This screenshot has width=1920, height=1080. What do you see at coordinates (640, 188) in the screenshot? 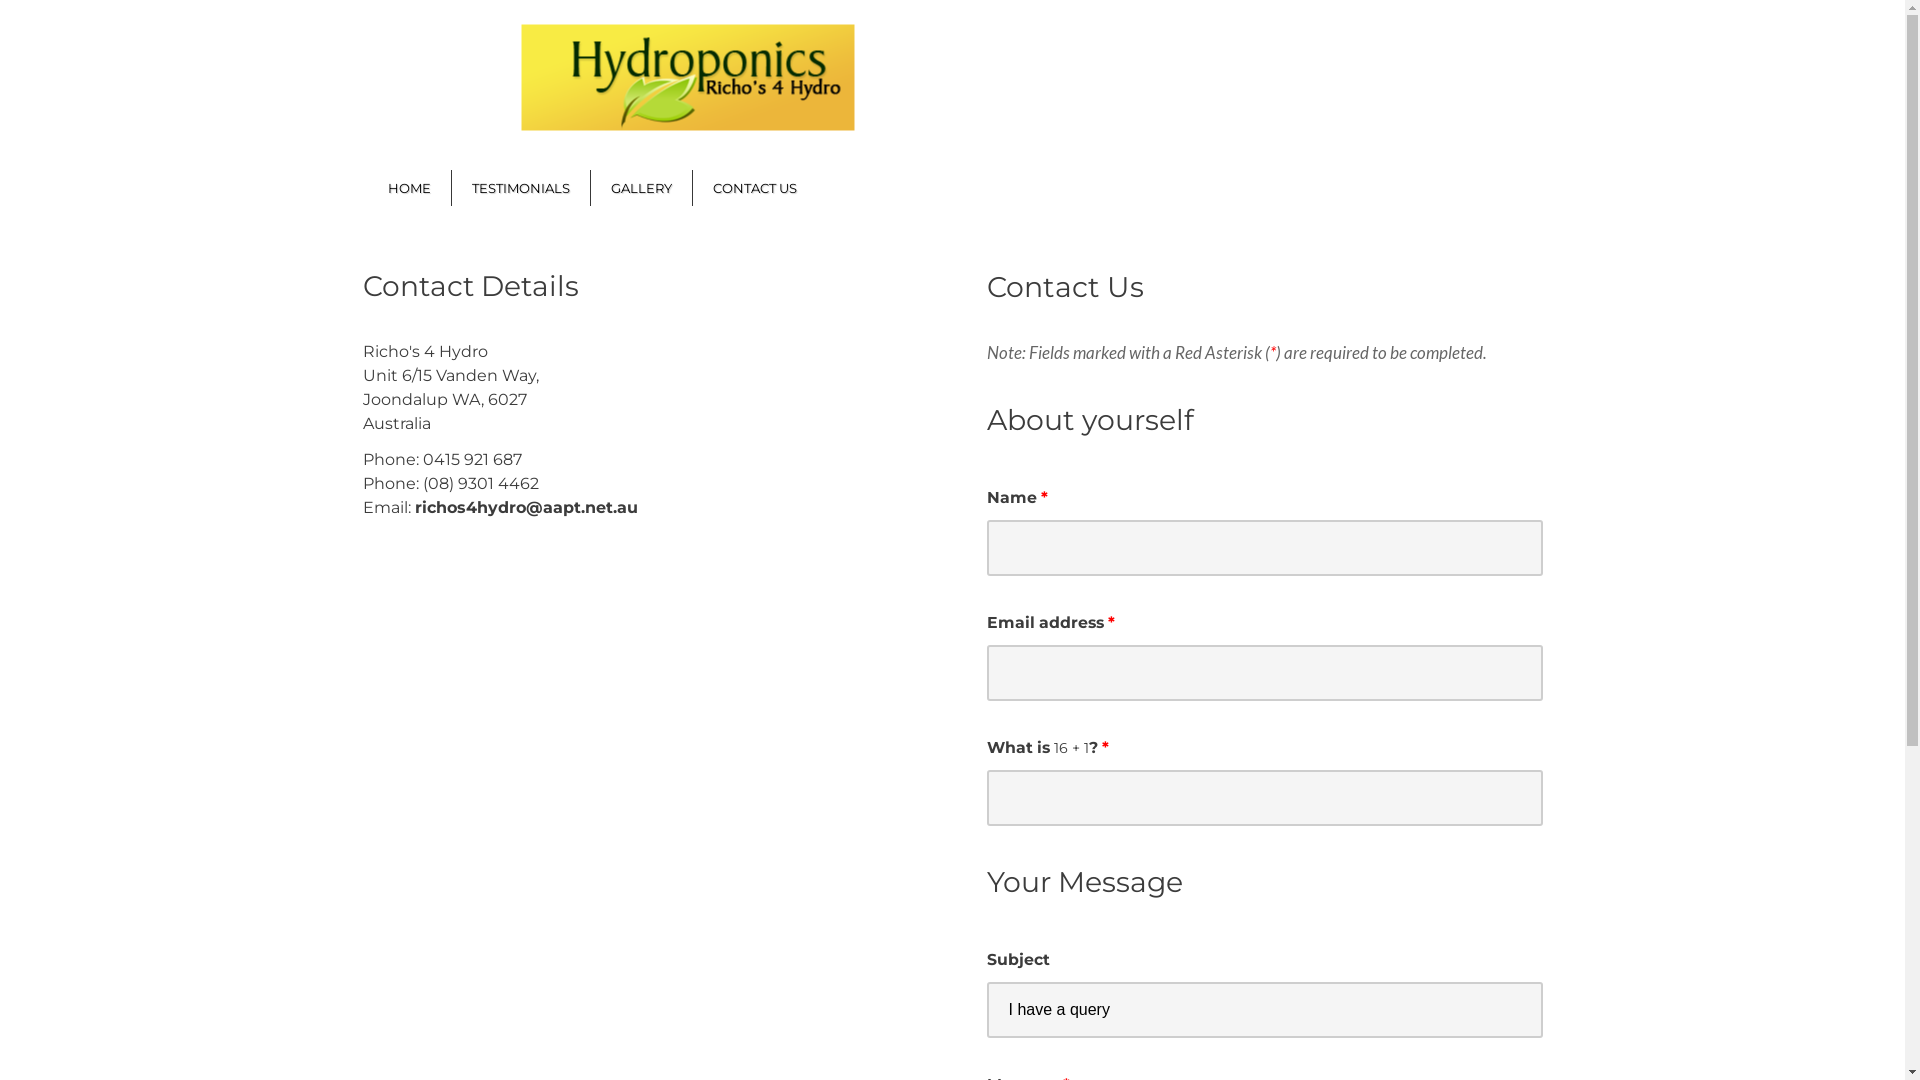
I see `GALLERY` at bounding box center [640, 188].